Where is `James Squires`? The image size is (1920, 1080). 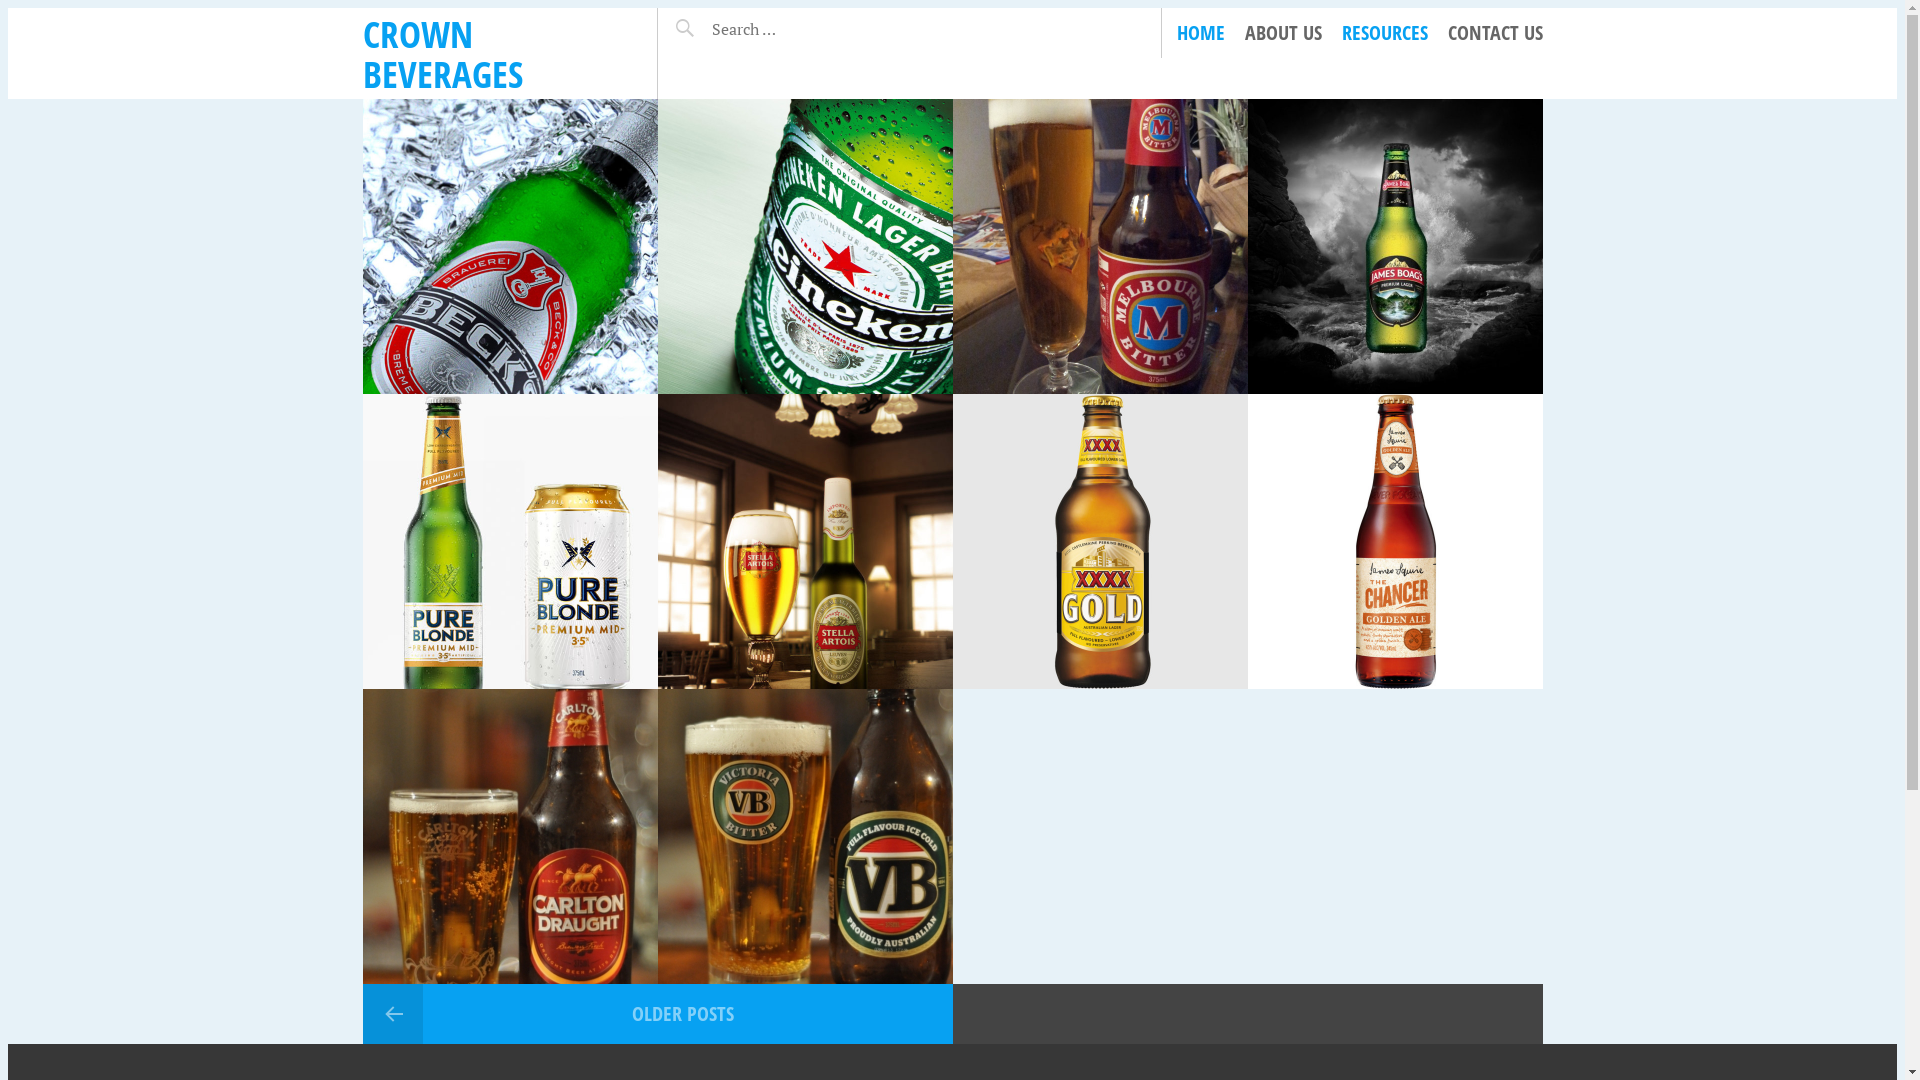 James Squires is located at coordinates (1396, 542).